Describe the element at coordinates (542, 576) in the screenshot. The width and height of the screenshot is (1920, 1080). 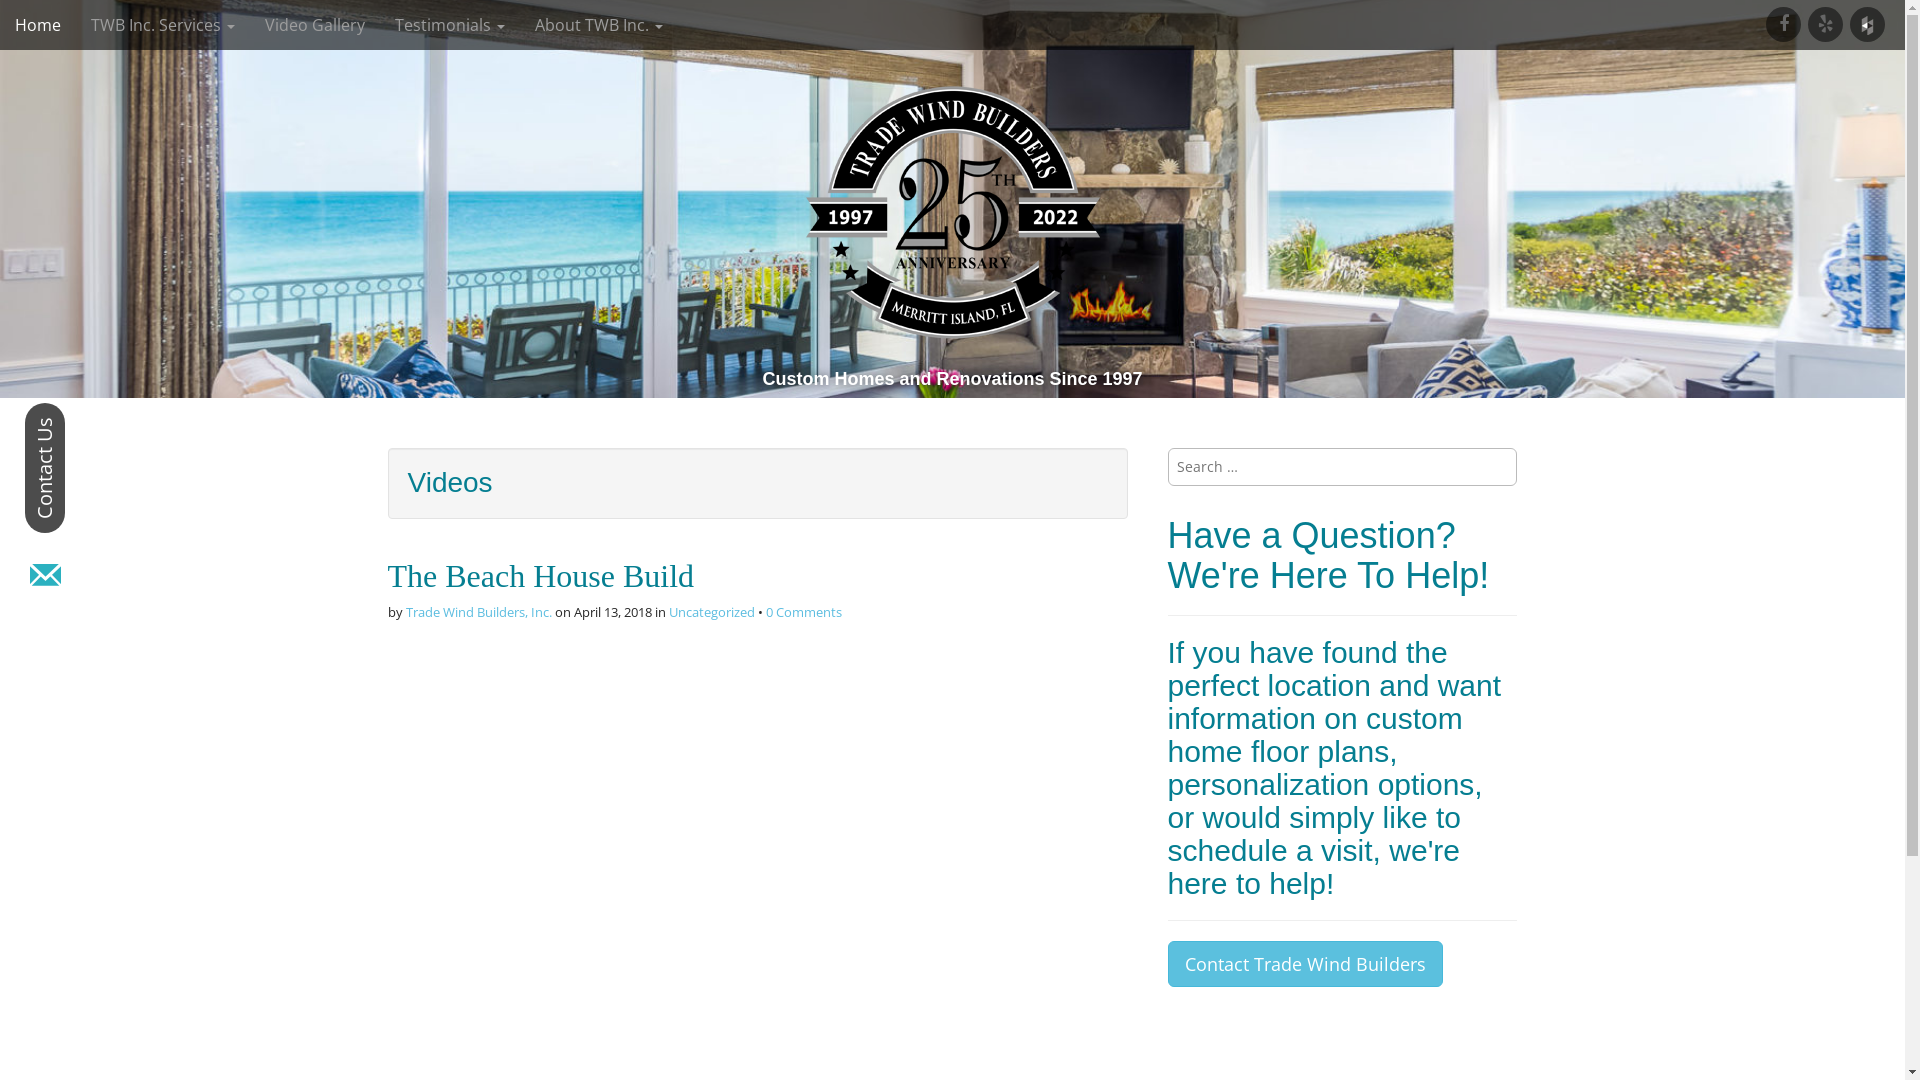
I see `The Beach House Build` at that location.